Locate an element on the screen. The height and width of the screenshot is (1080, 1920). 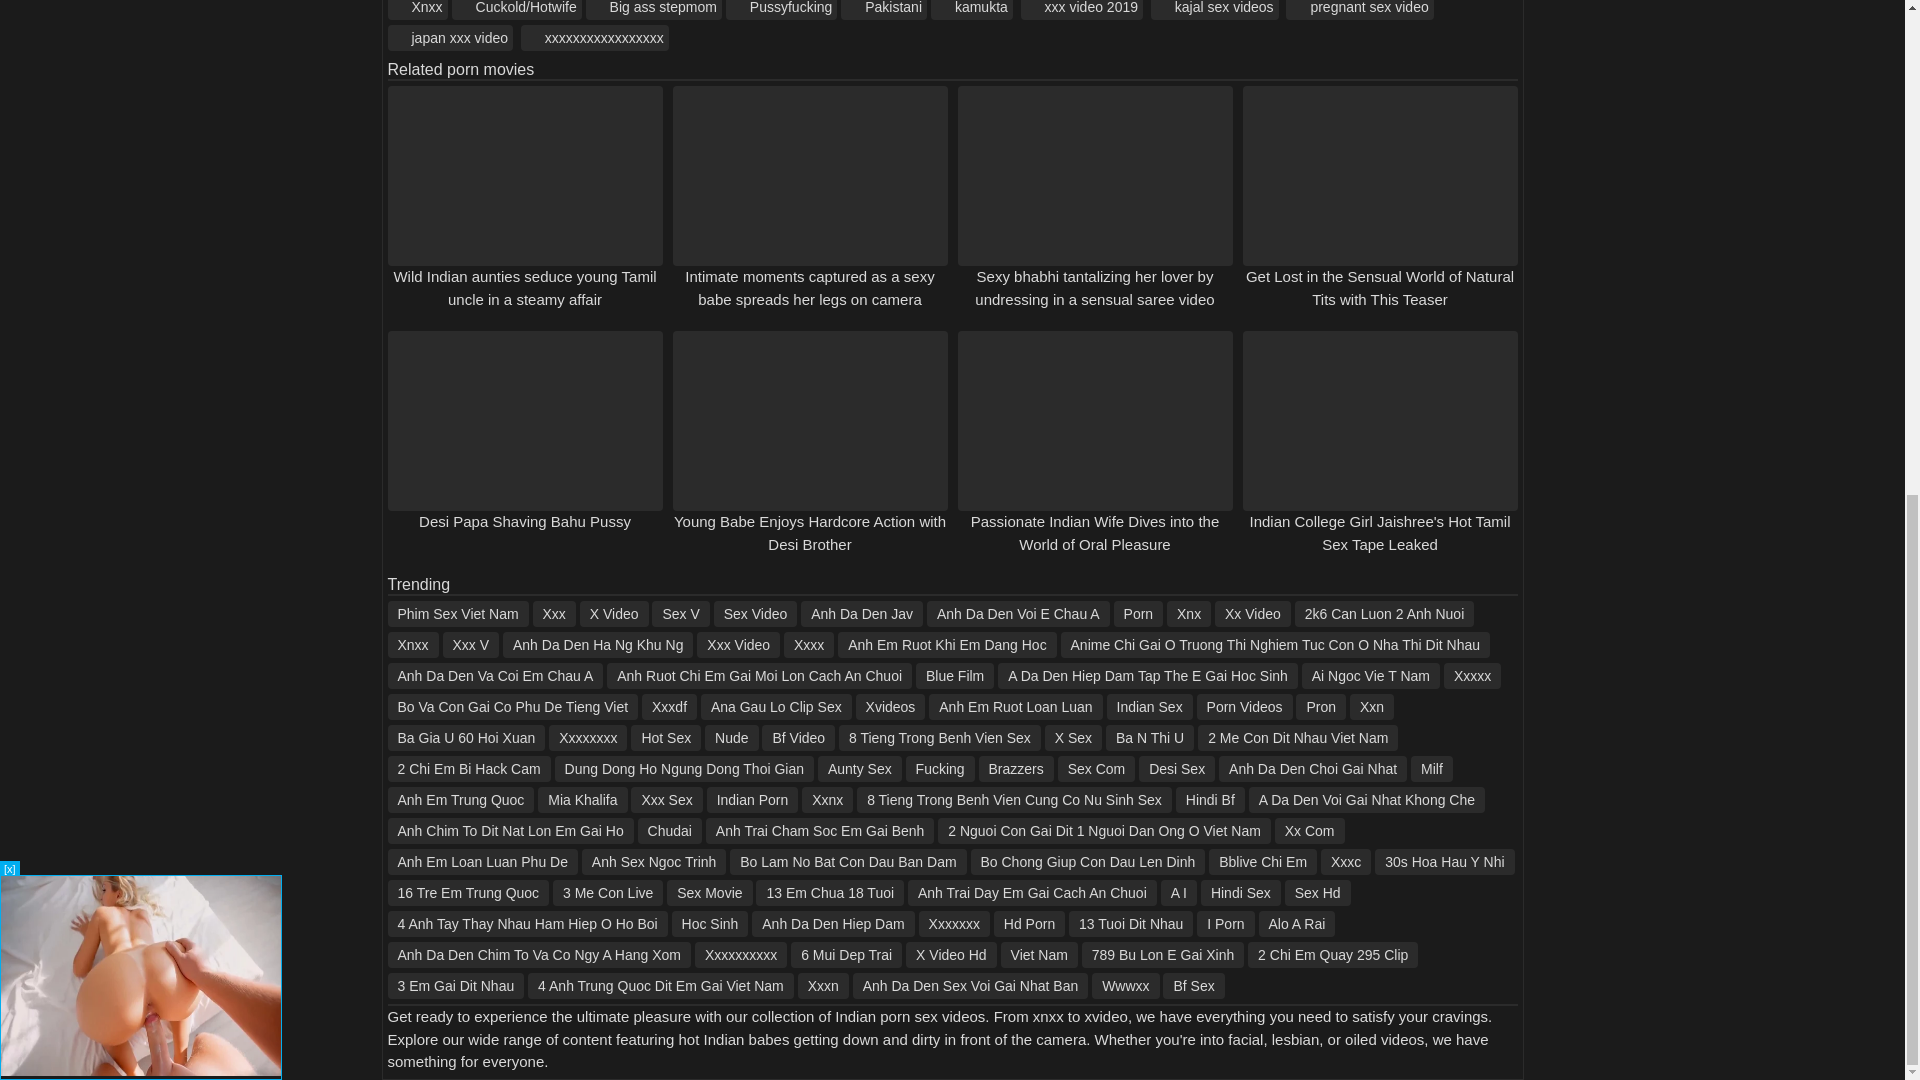
Pakistani is located at coordinates (884, 10).